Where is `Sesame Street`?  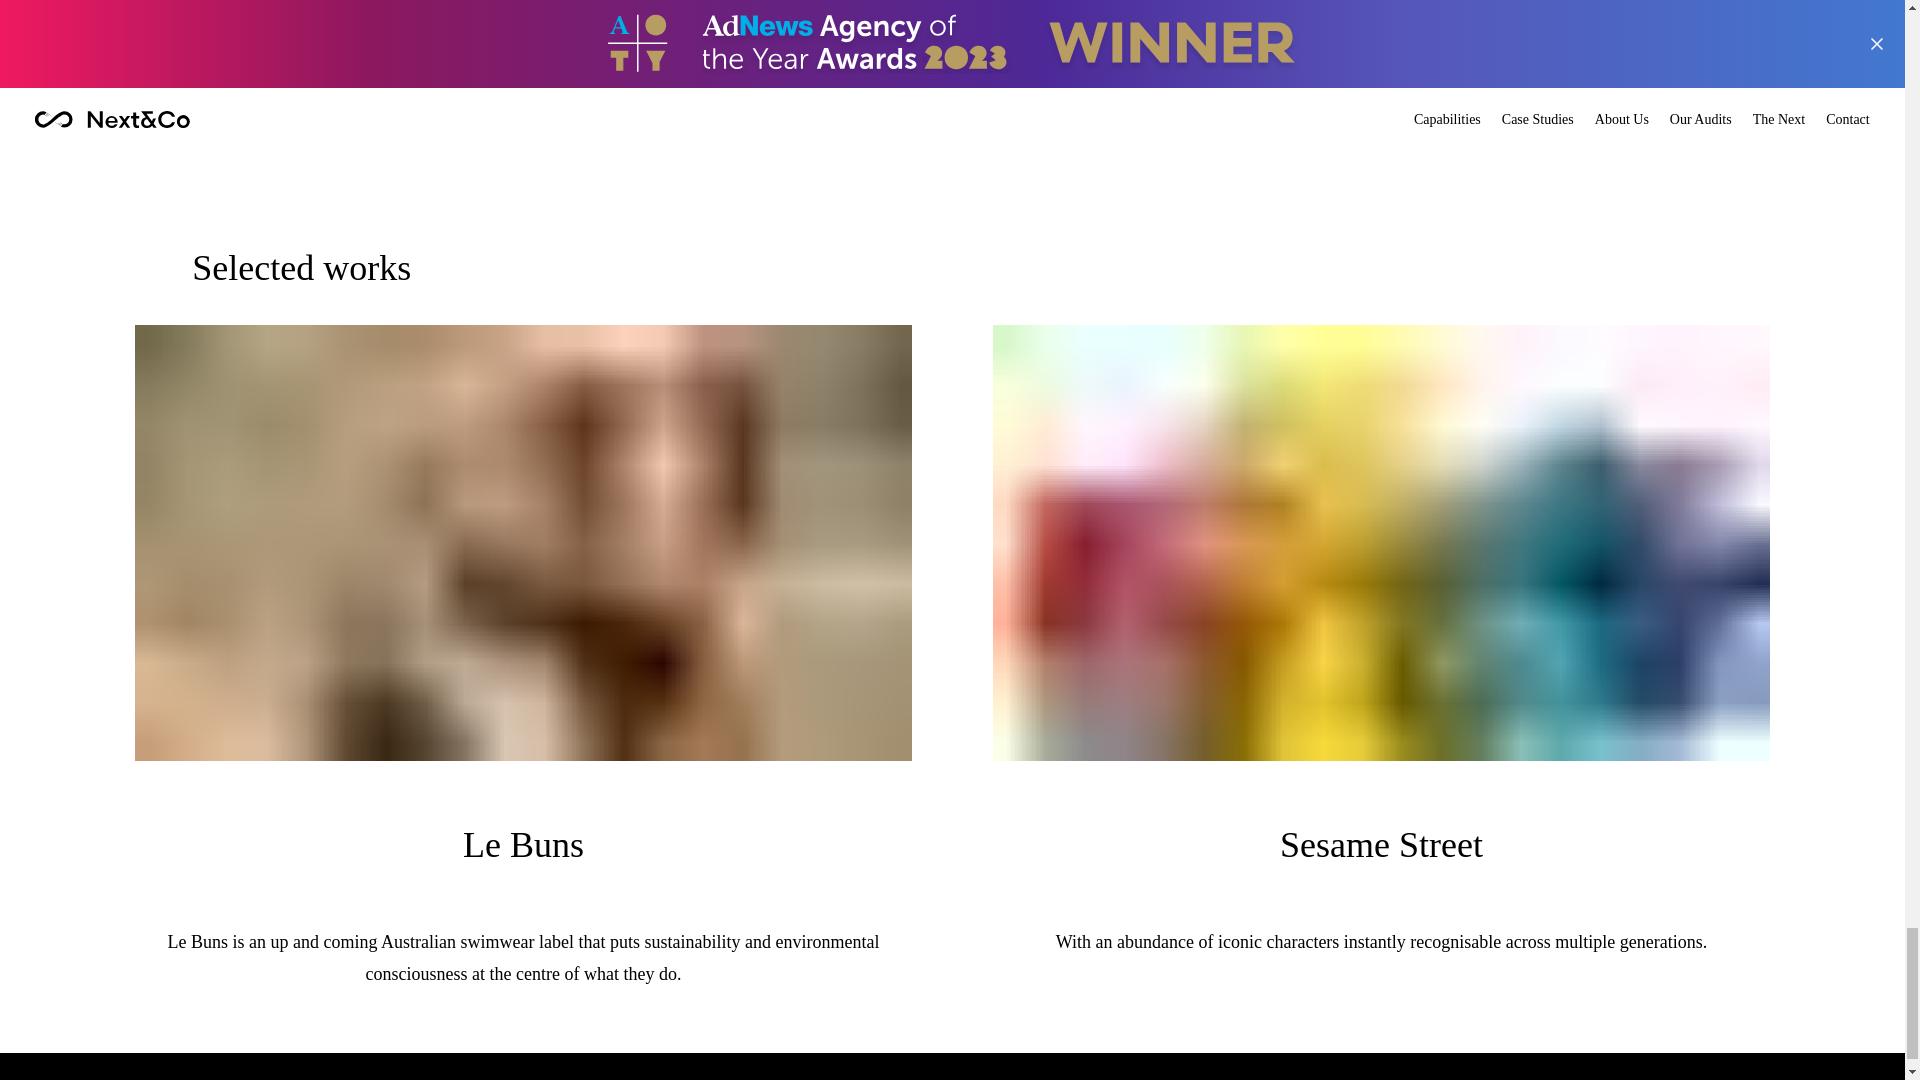 Sesame Street is located at coordinates (1381, 850).